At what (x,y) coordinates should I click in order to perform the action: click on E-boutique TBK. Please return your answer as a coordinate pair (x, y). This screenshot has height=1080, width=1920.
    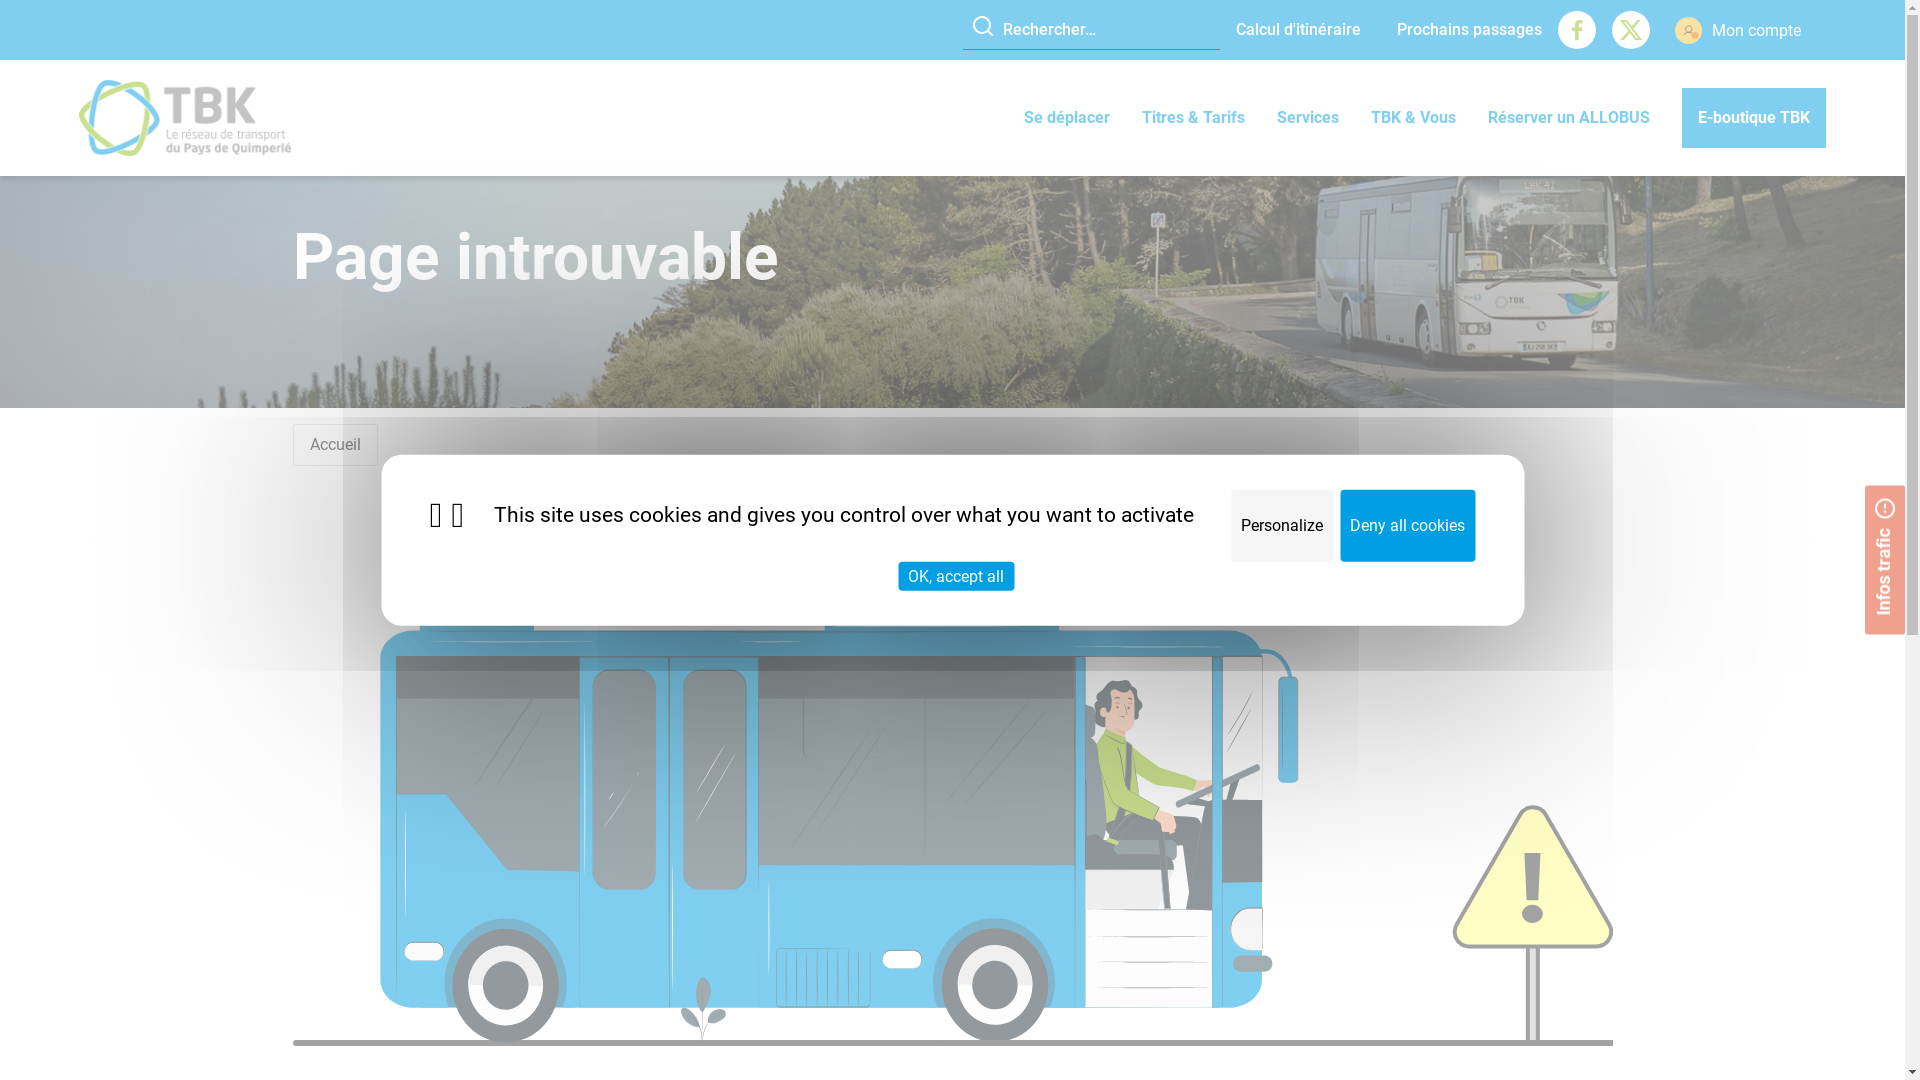
    Looking at the image, I should click on (1754, 118).